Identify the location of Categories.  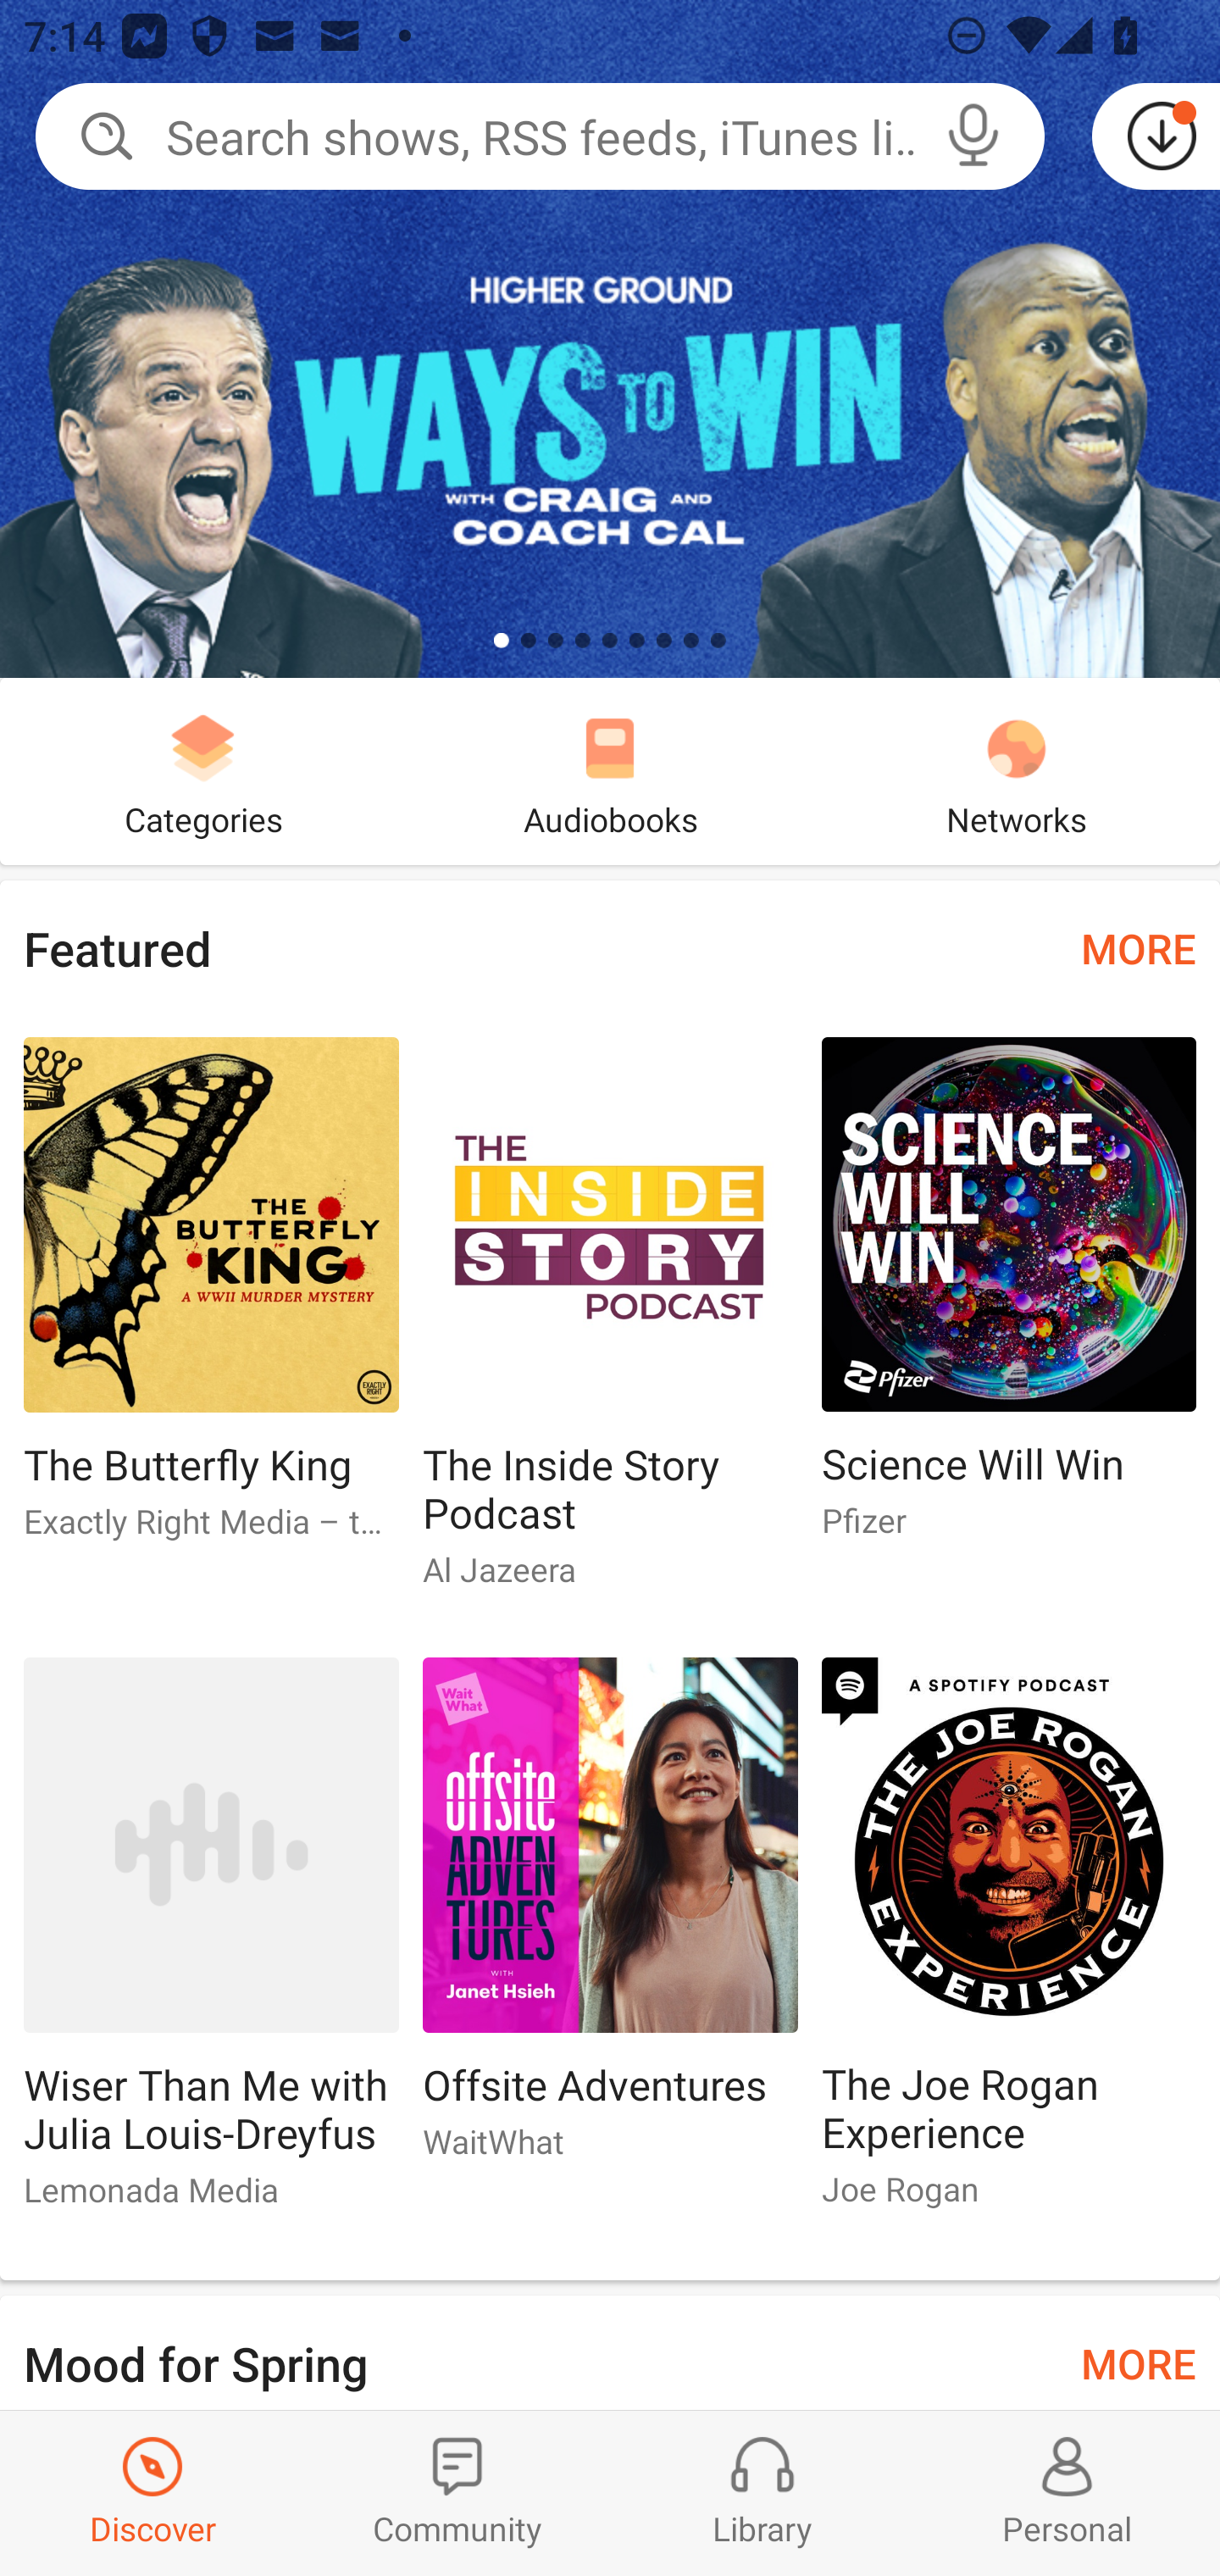
(203, 771).